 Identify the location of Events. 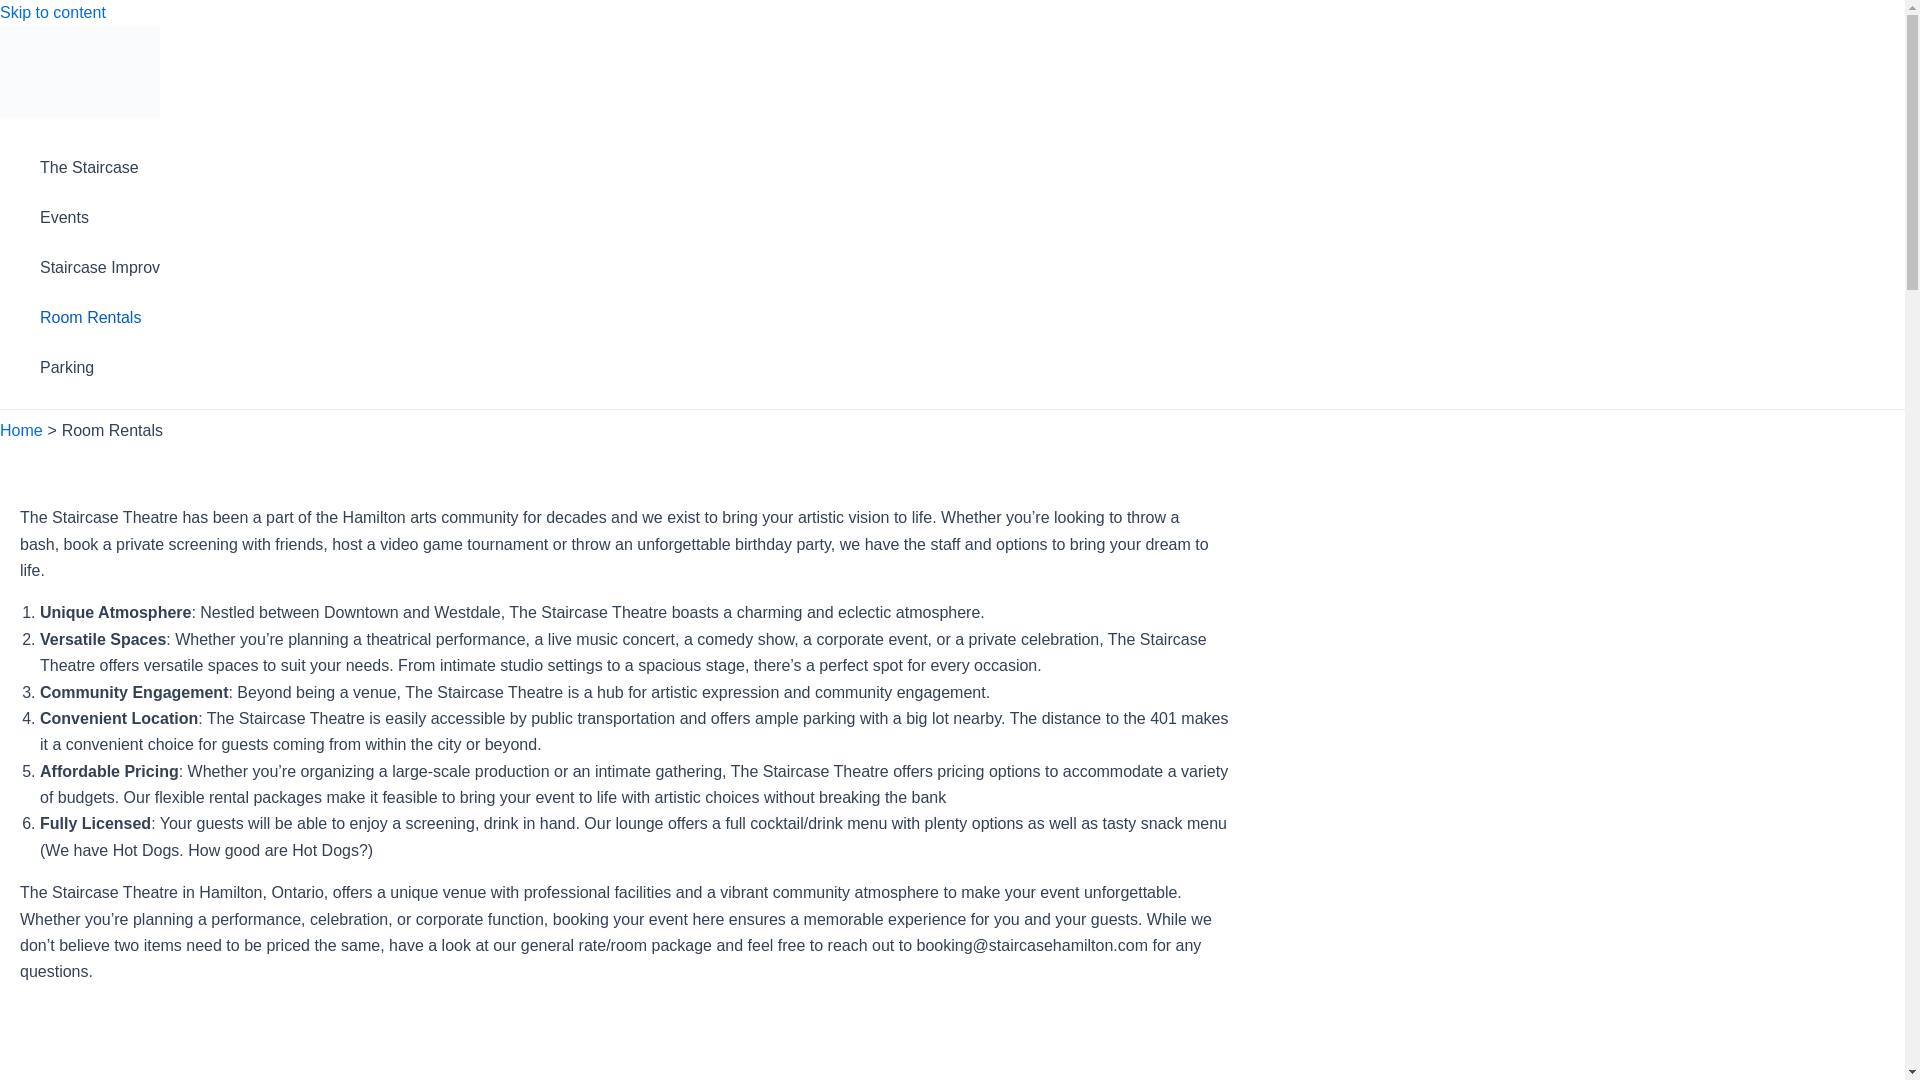
(100, 218).